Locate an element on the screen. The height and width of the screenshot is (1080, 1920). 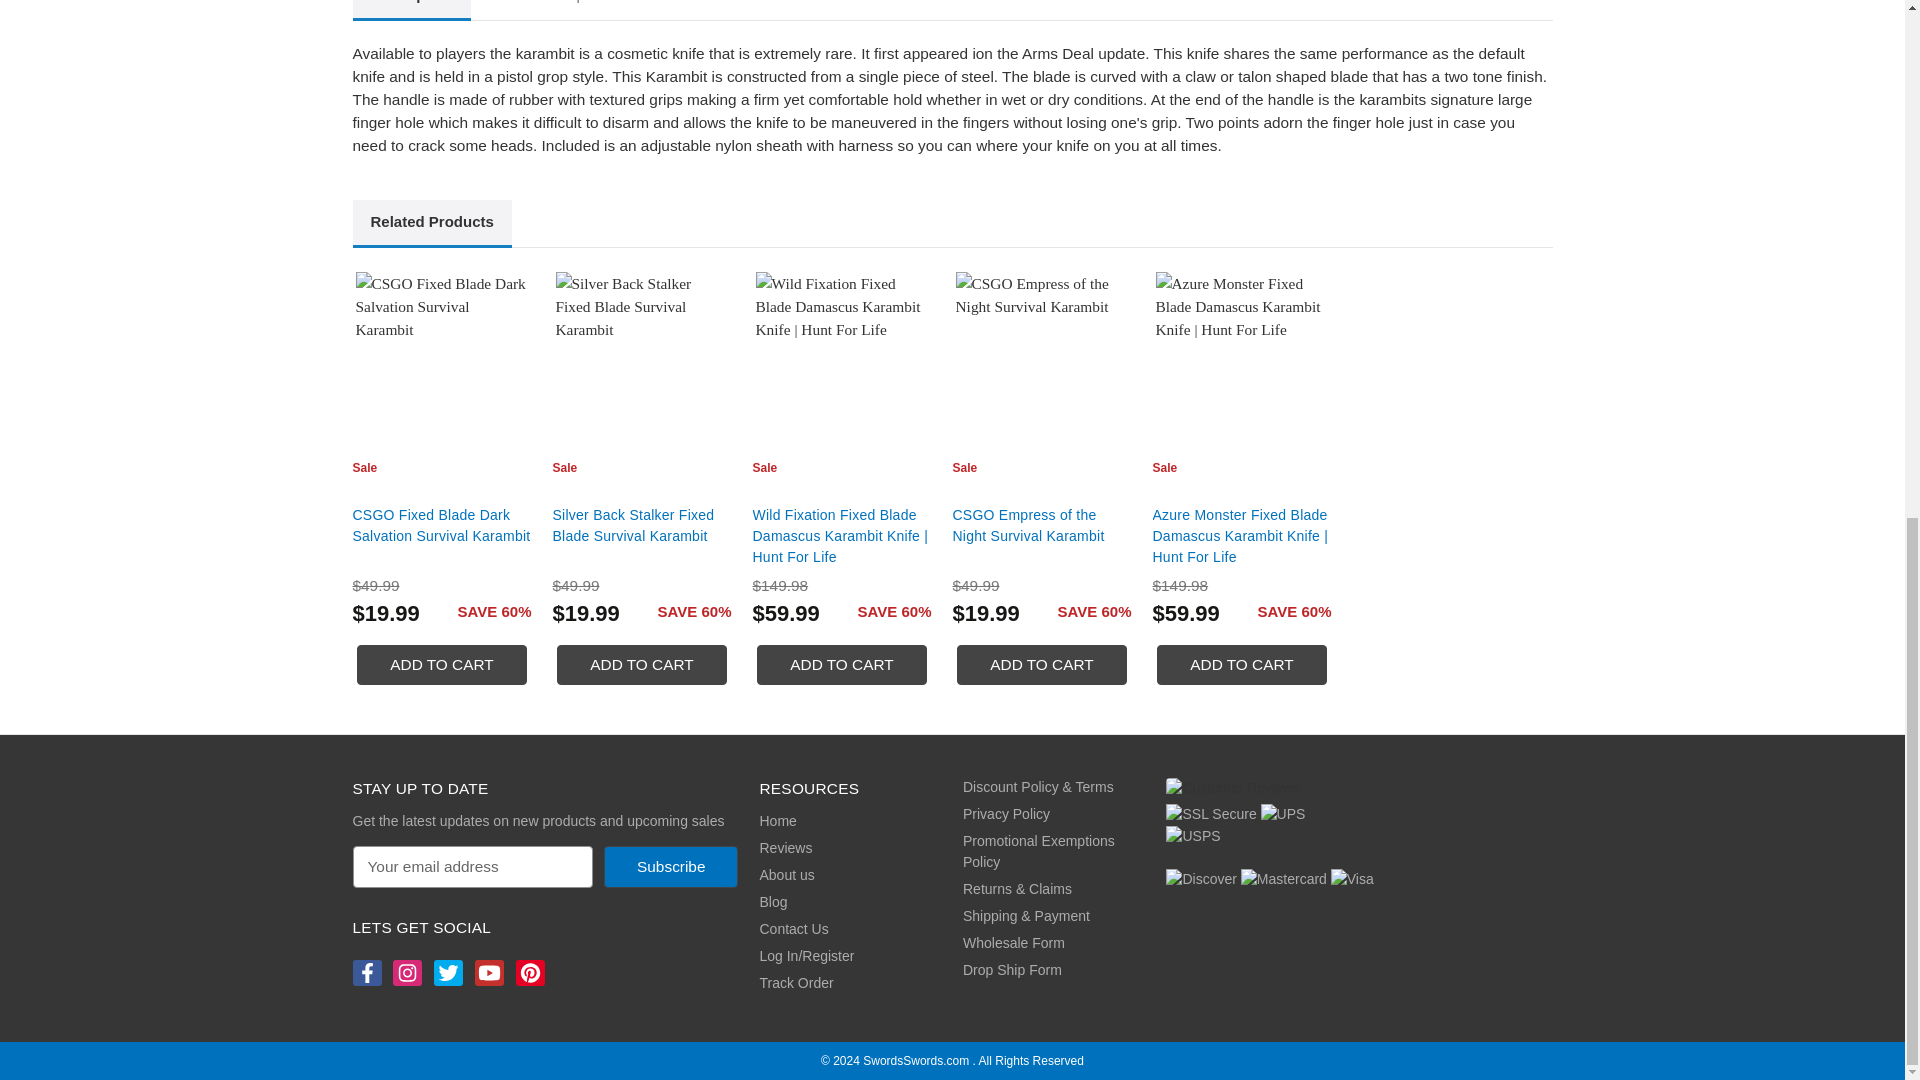
CSGO Empress of the Night Survival Karambit is located at coordinates (1042, 358).